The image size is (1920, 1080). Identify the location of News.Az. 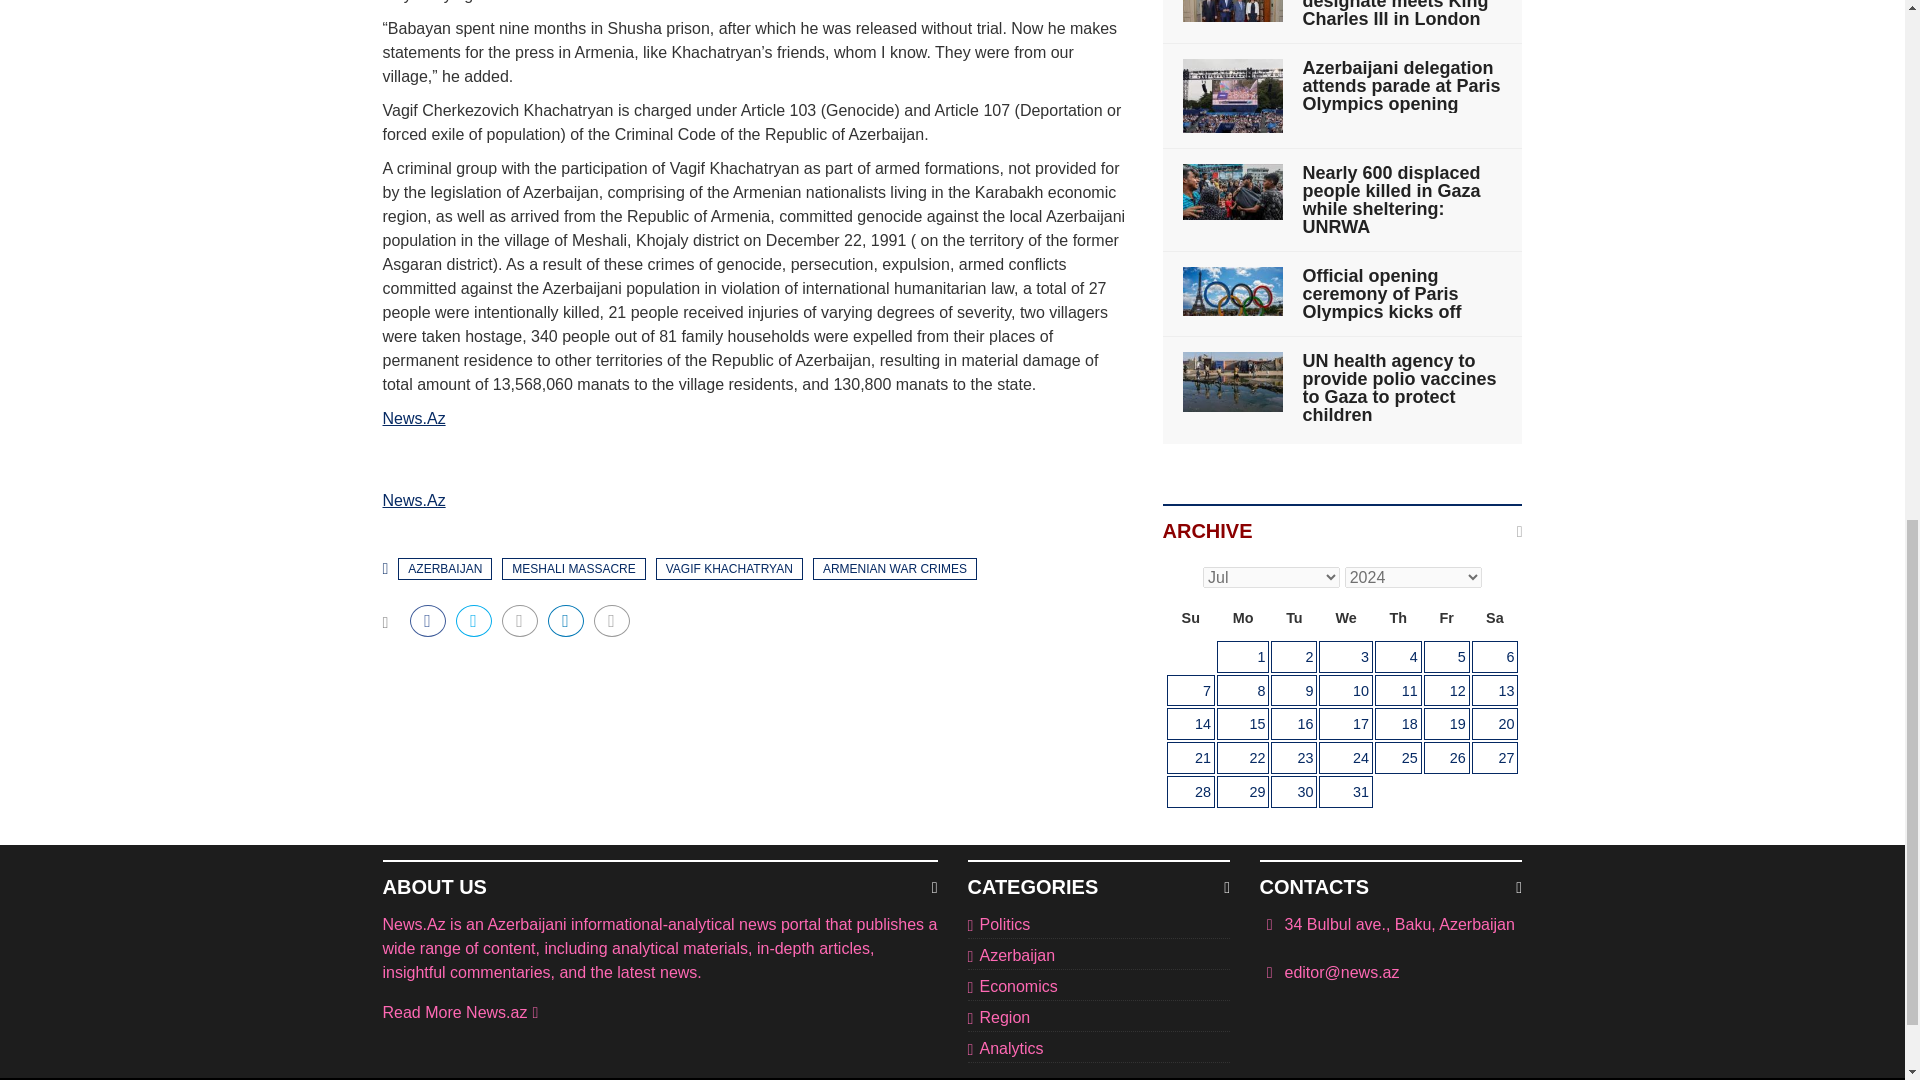
(414, 418).